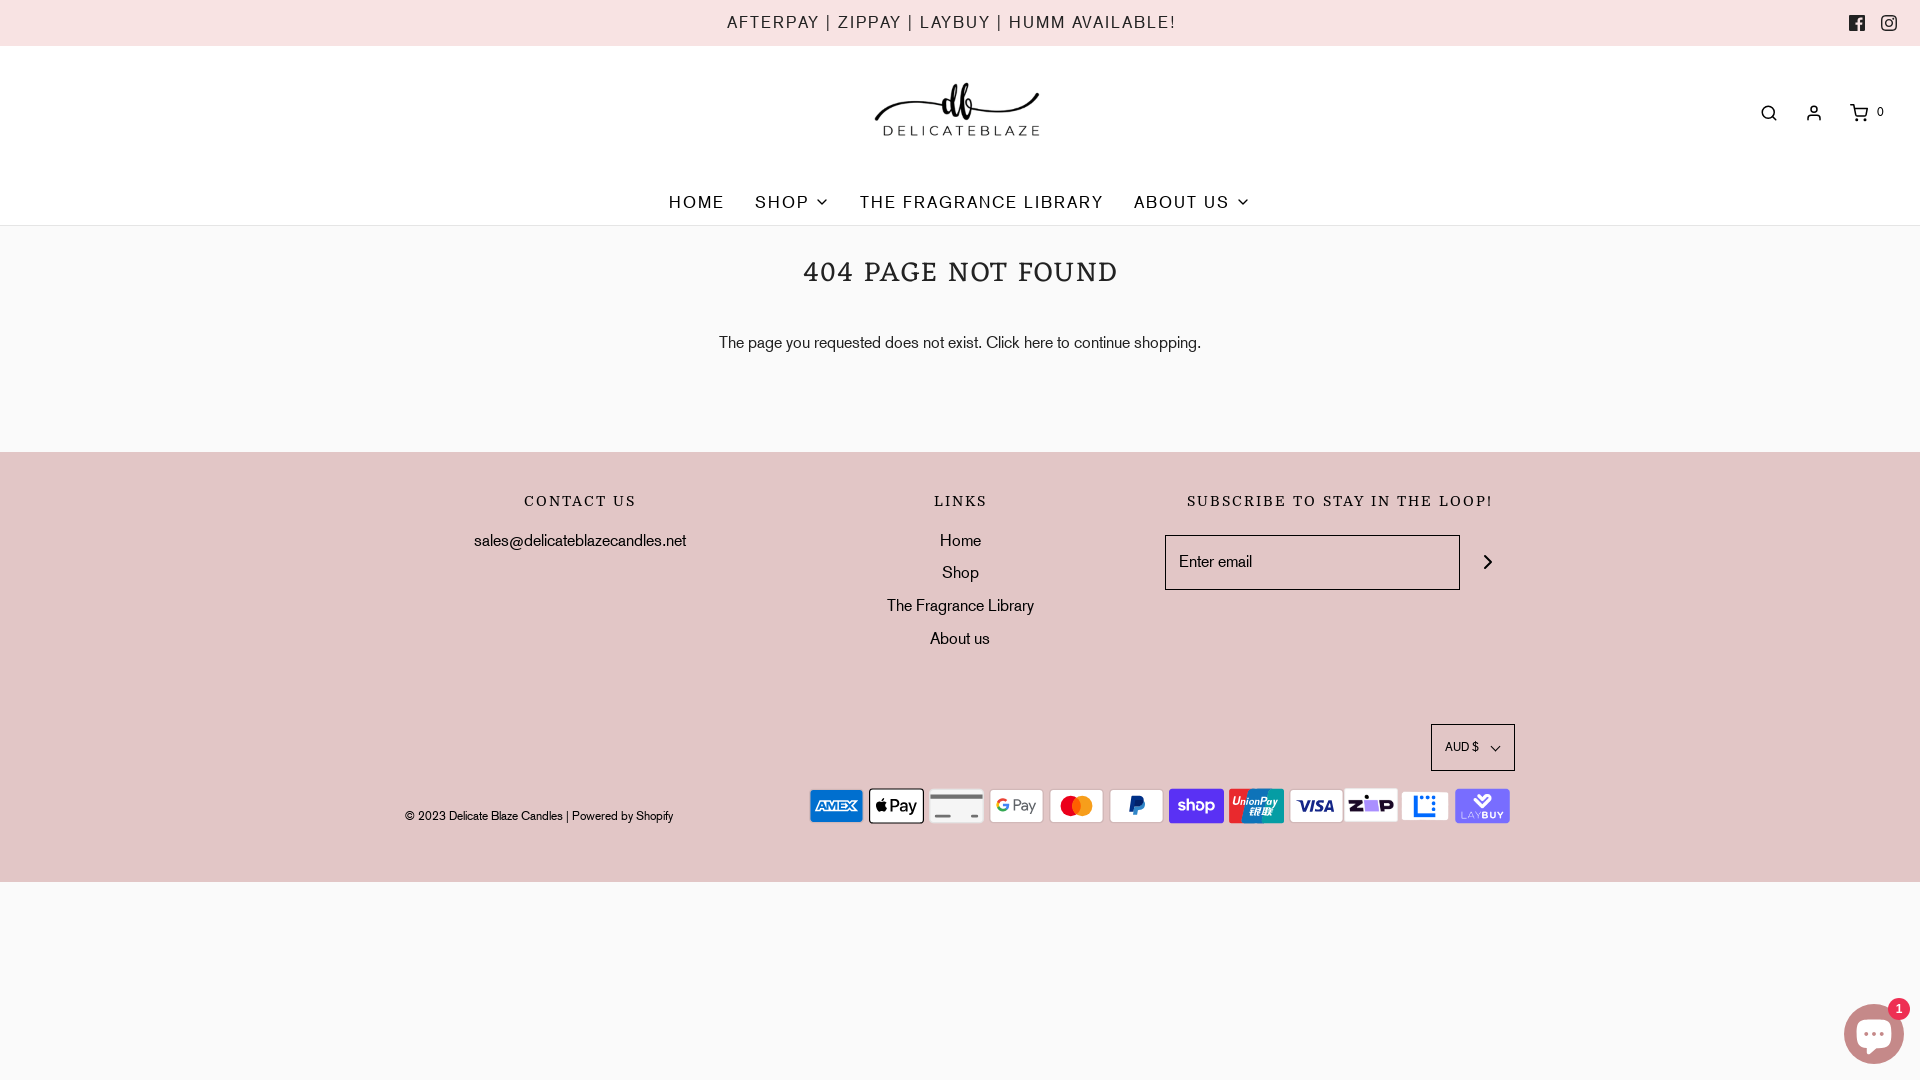  What do you see at coordinates (1857, 23) in the screenshot?
I see `FACEBOOK ICON` at bounding box center [1857, 23].